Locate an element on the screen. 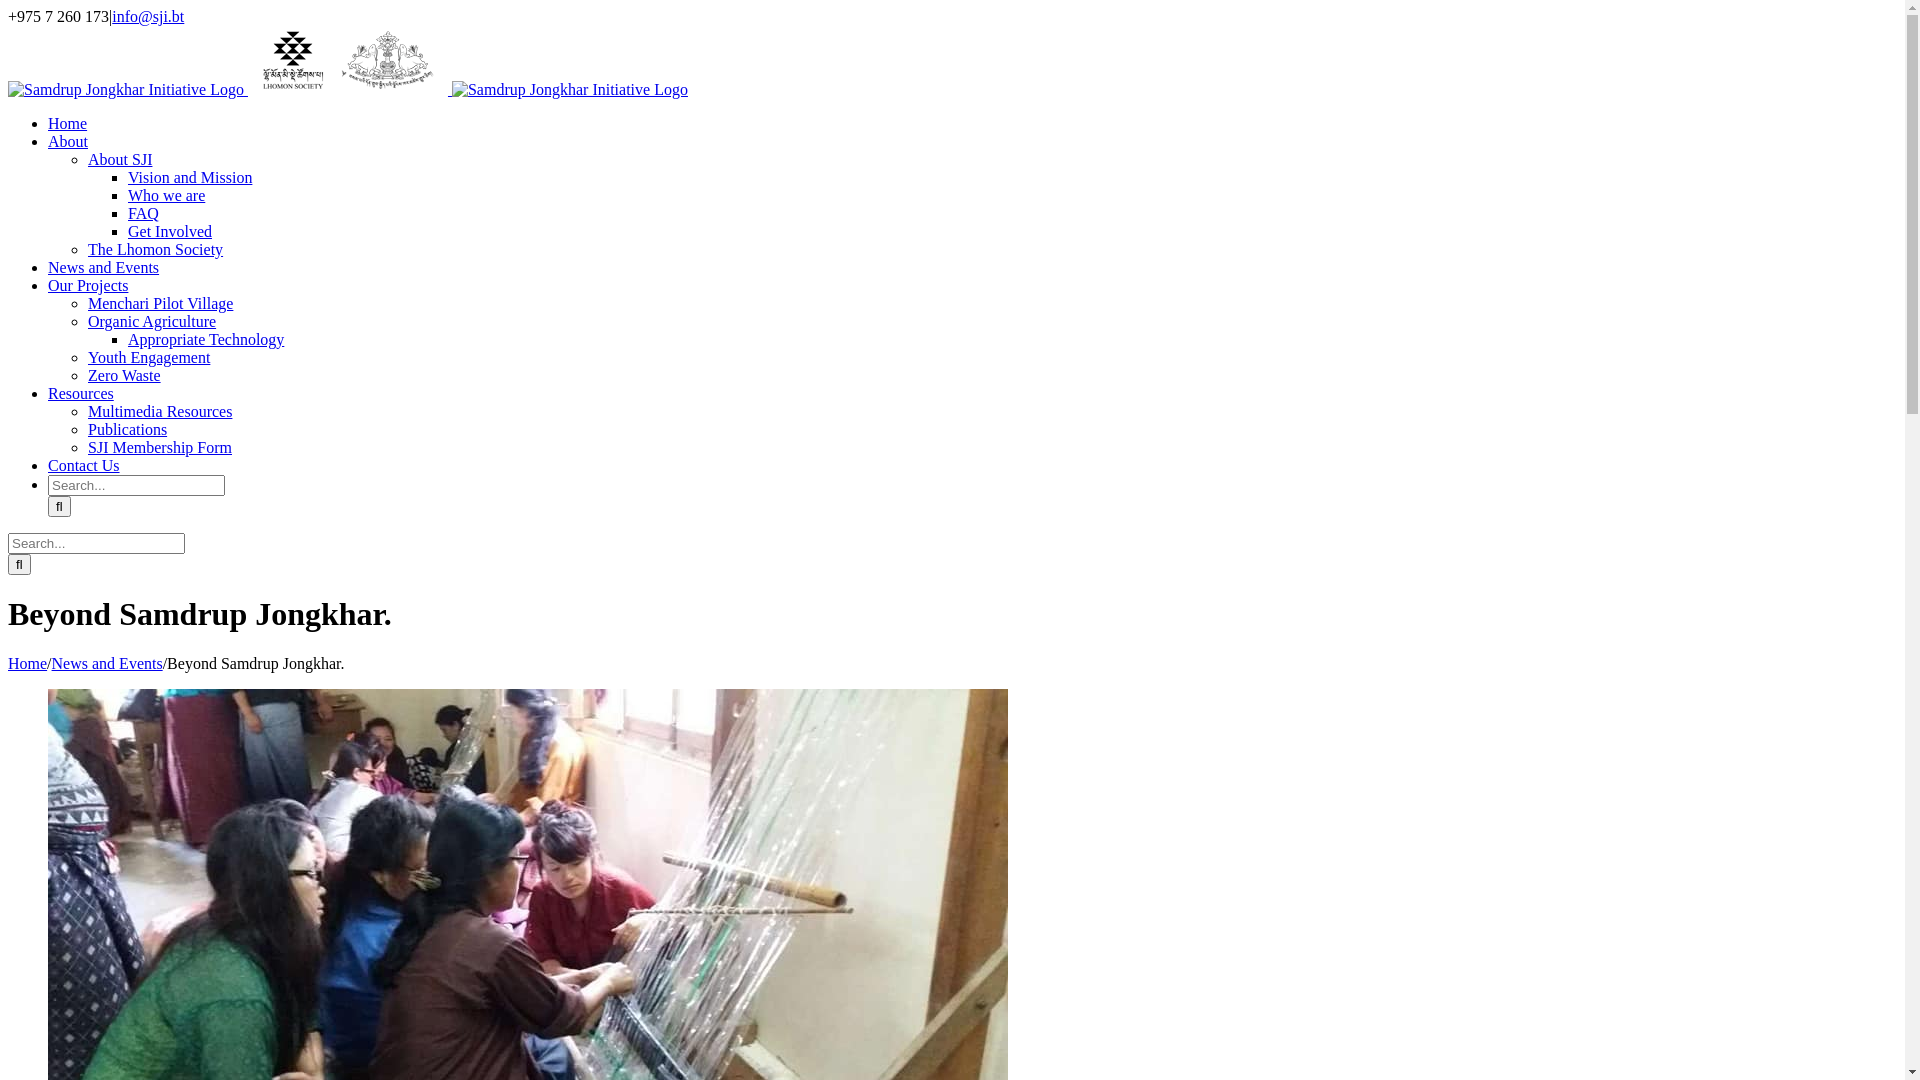 This screenshot has height=1080, width=1920. News and Events is located at coordinates (108, 664).